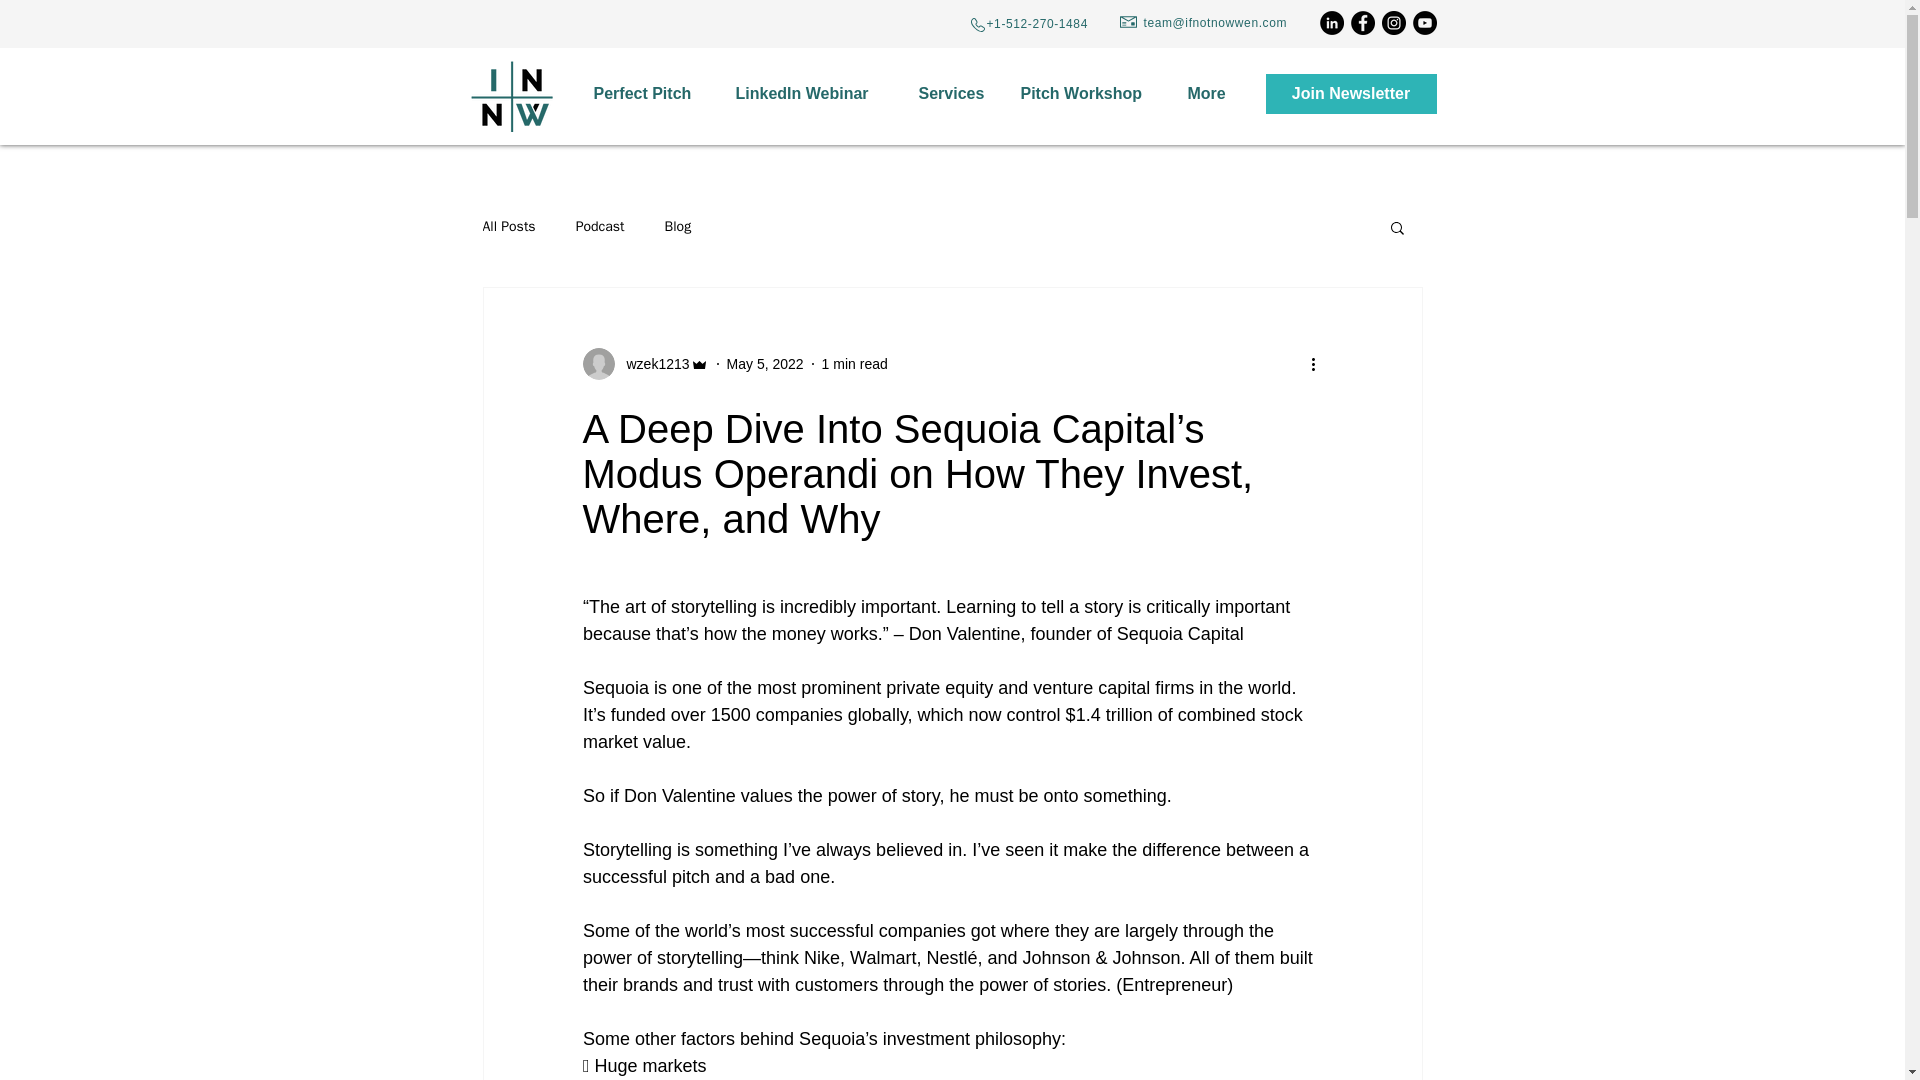 The height and width of the screenshot is (1080, 1920). I want to click on Join Newsletter, so click(1350, 94).